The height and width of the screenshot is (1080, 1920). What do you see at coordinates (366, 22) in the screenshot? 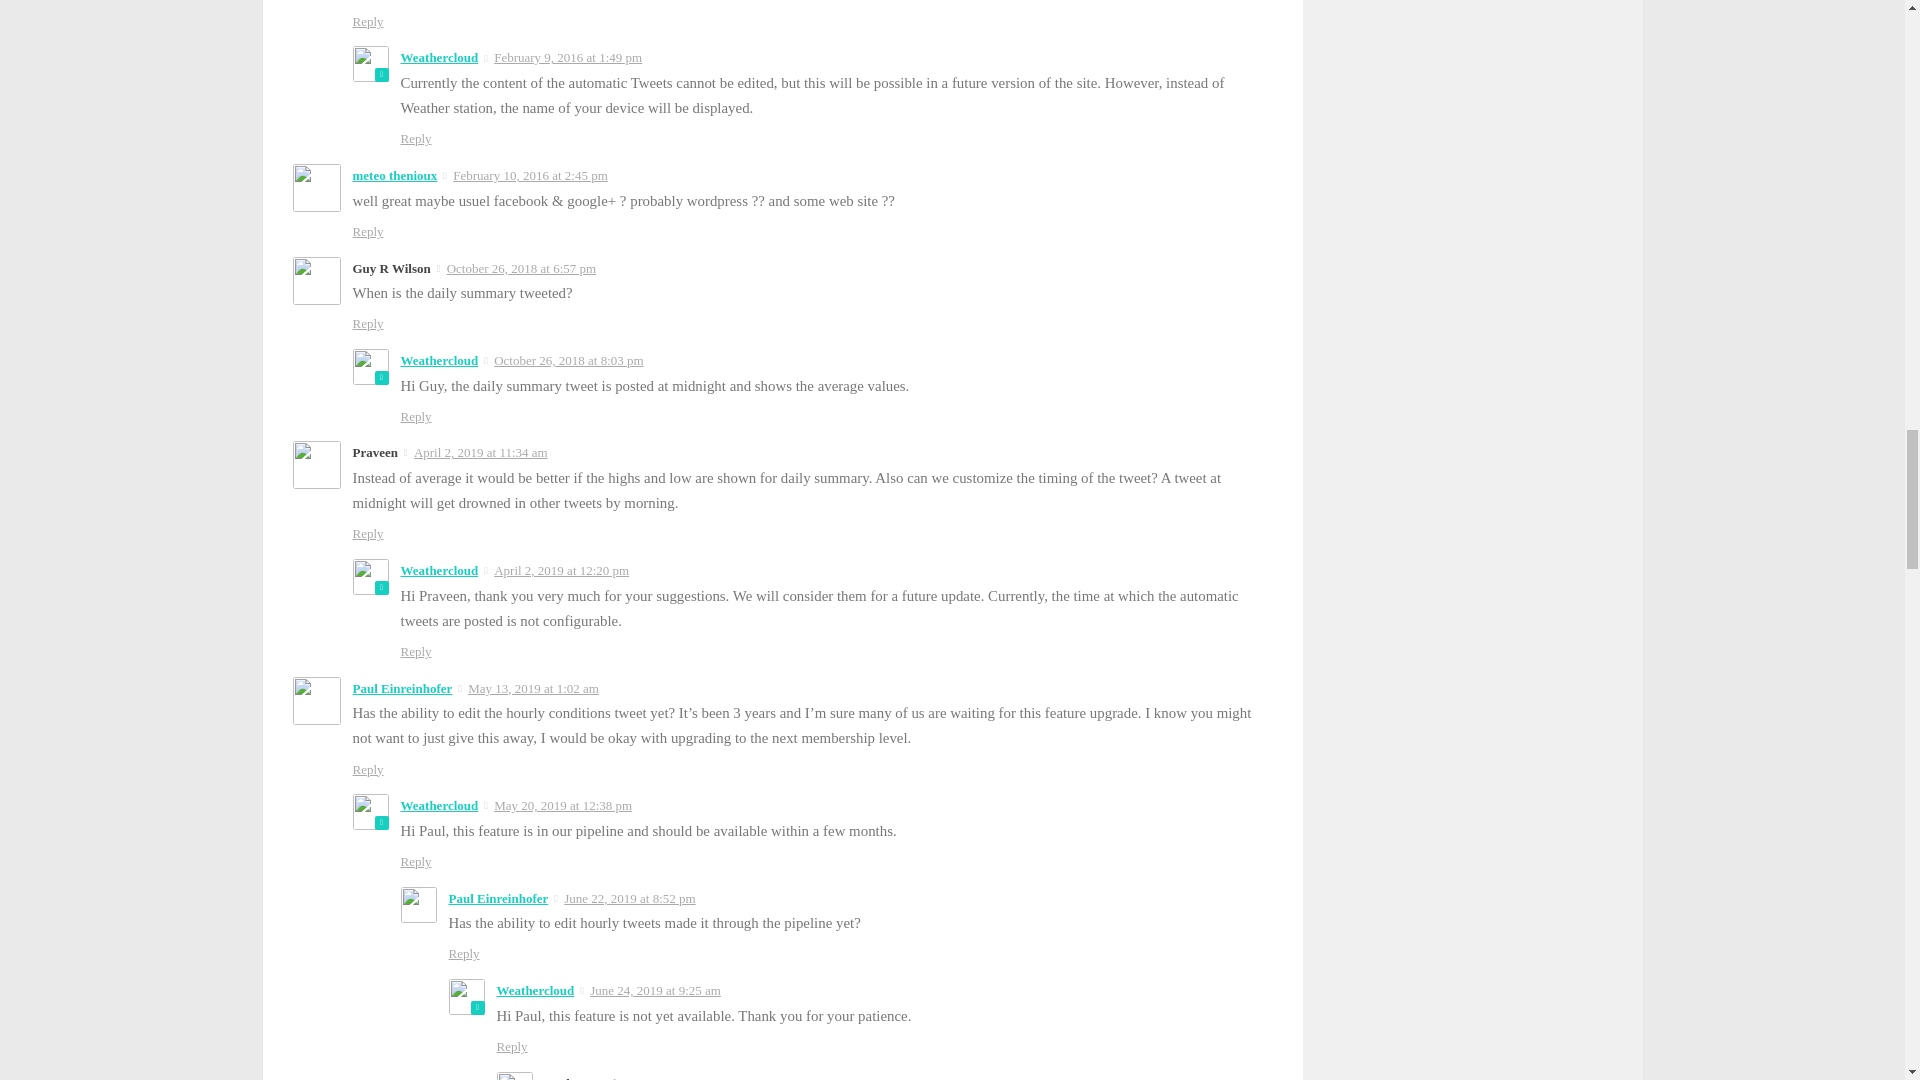
I see `Reply` at bounding box center [366, 22].